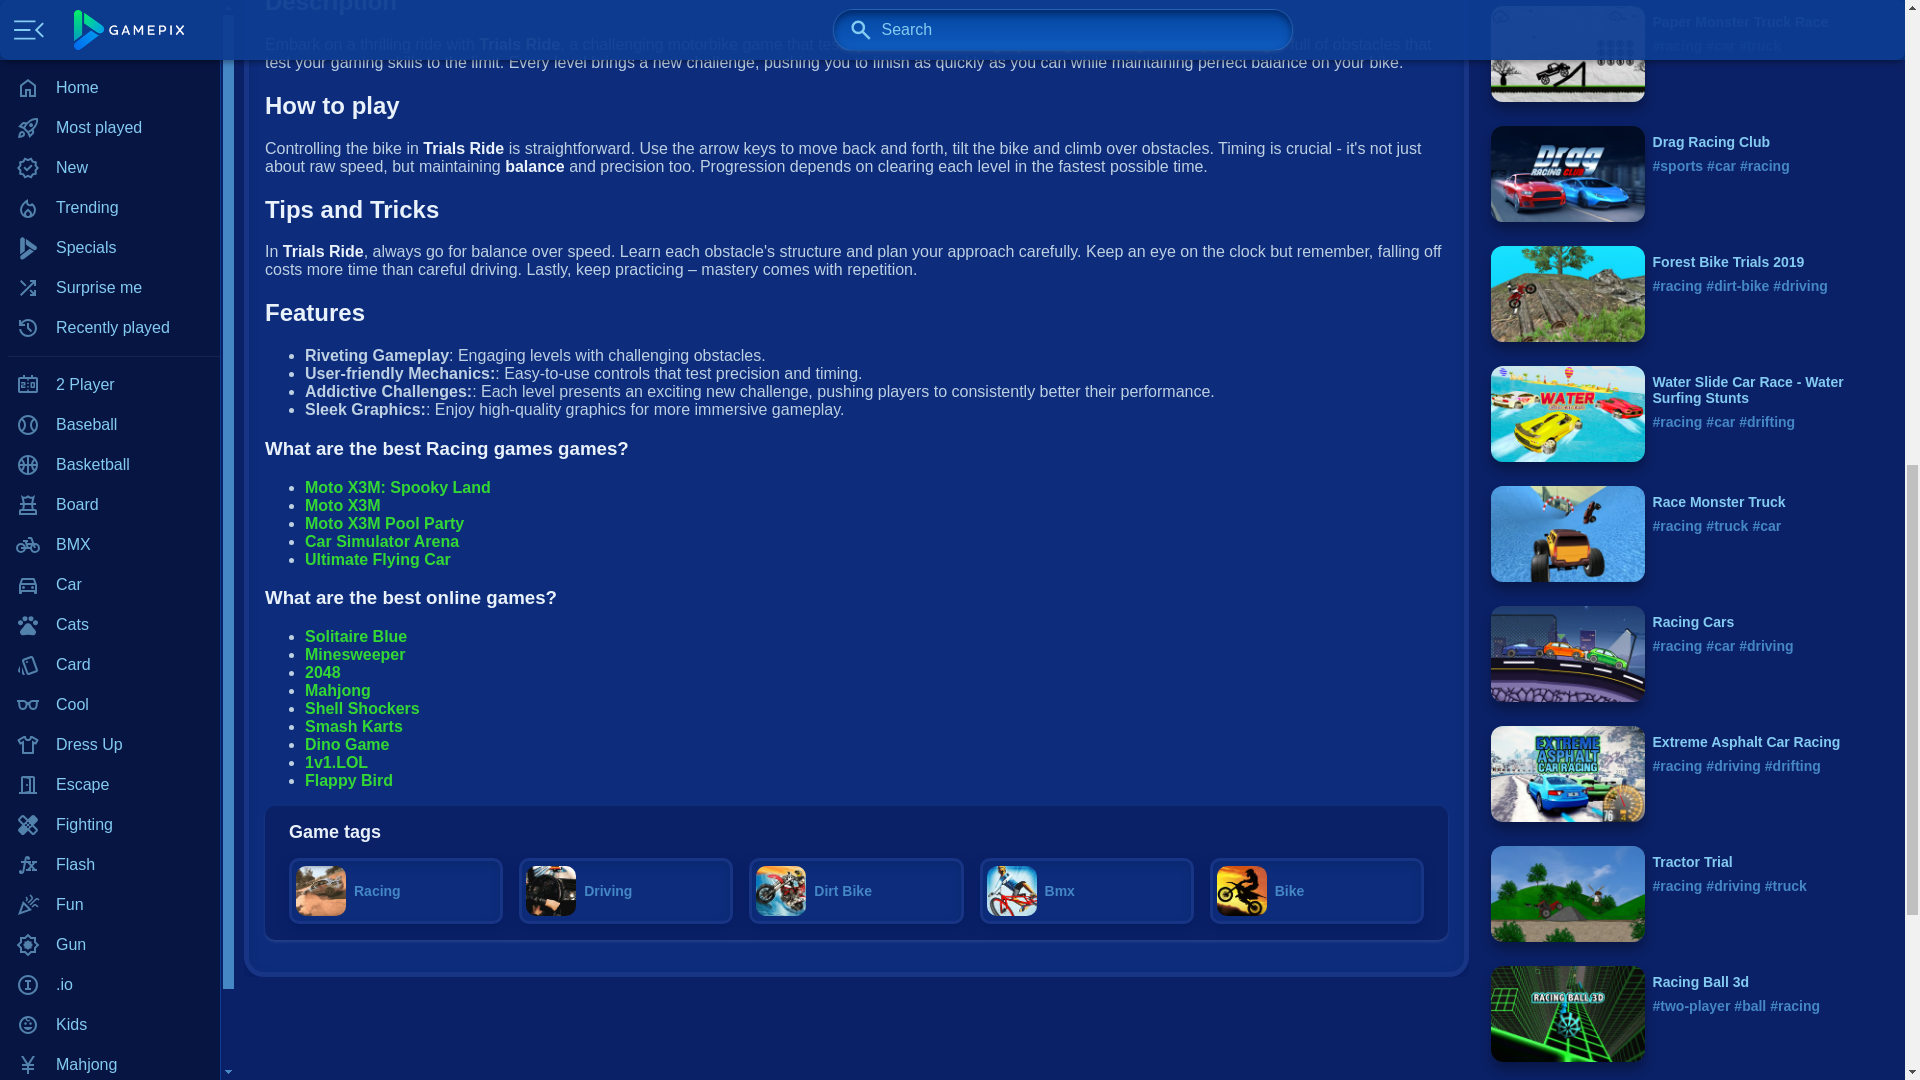 This screenshot has width=1920, height=1080. I want to click on Solitaire, so click(110, 305).